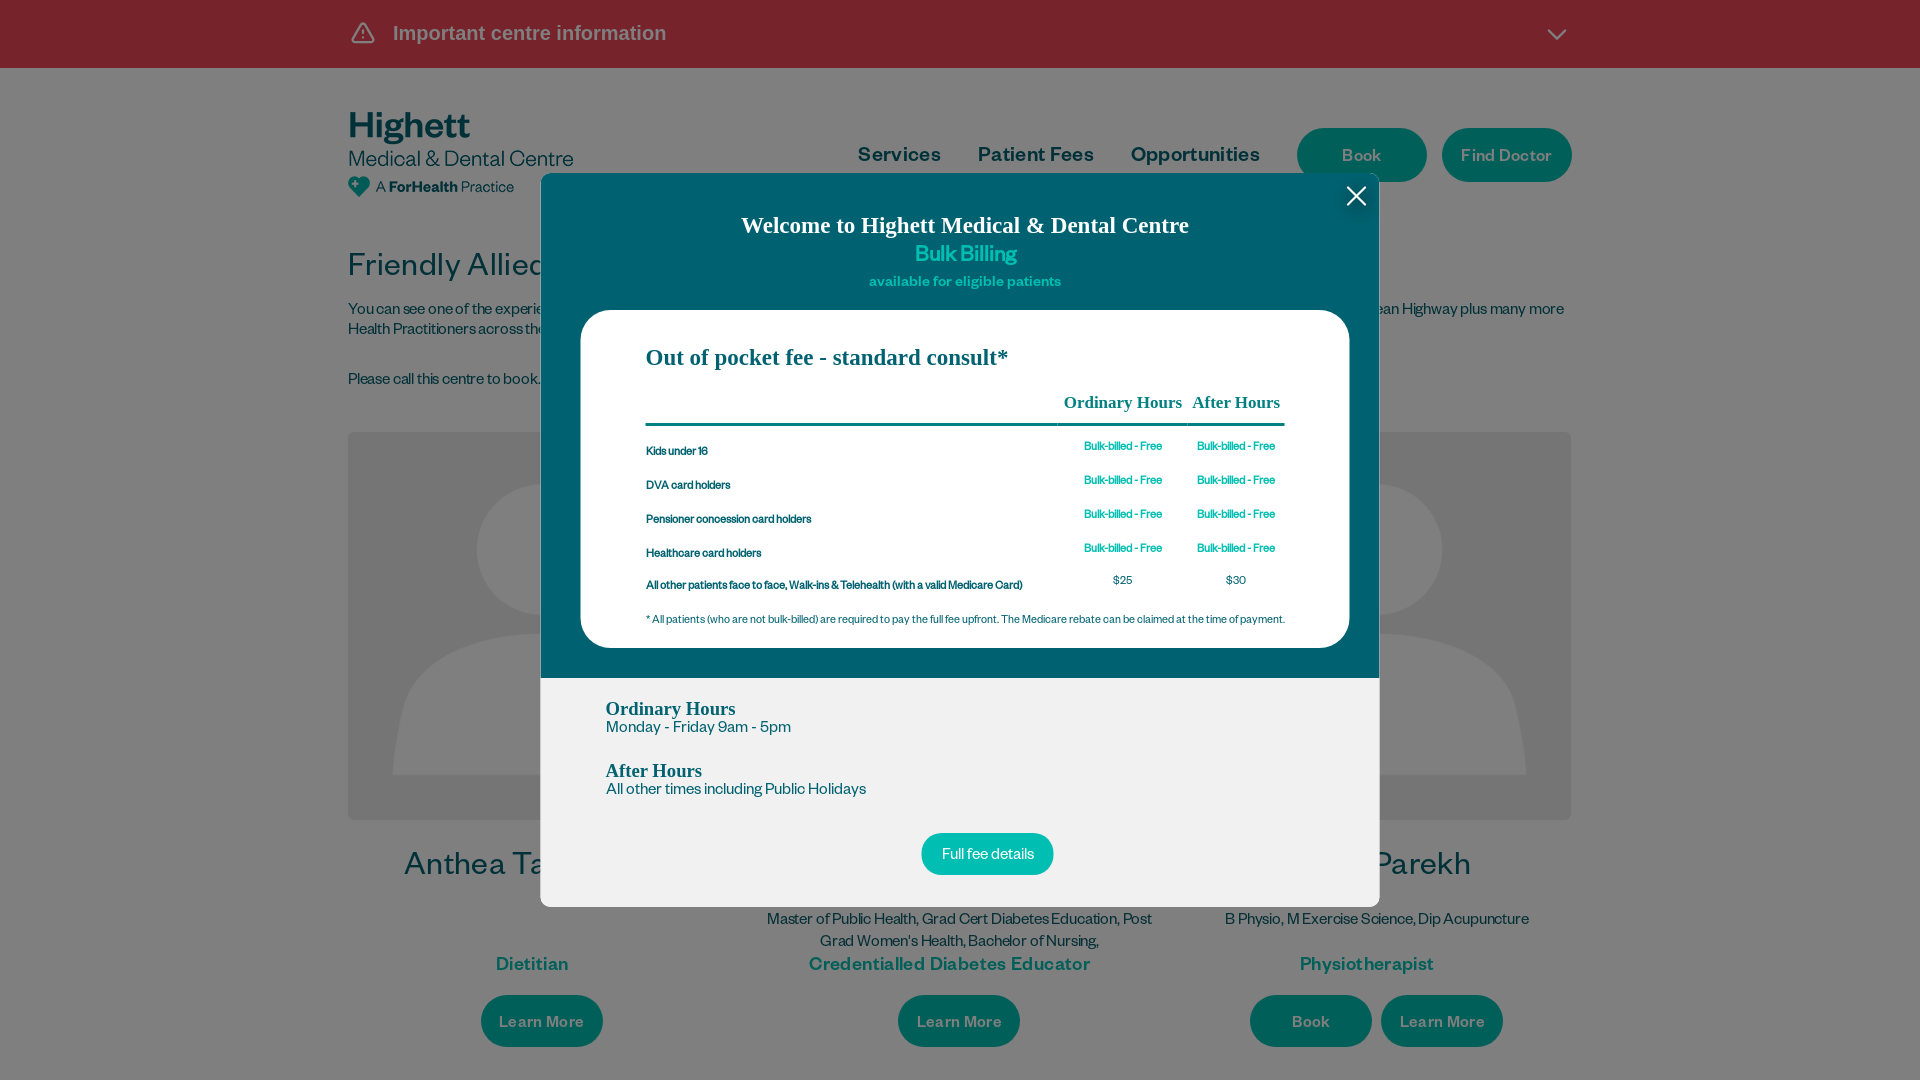  I want to click on Opportunities, so click(1196, 158).